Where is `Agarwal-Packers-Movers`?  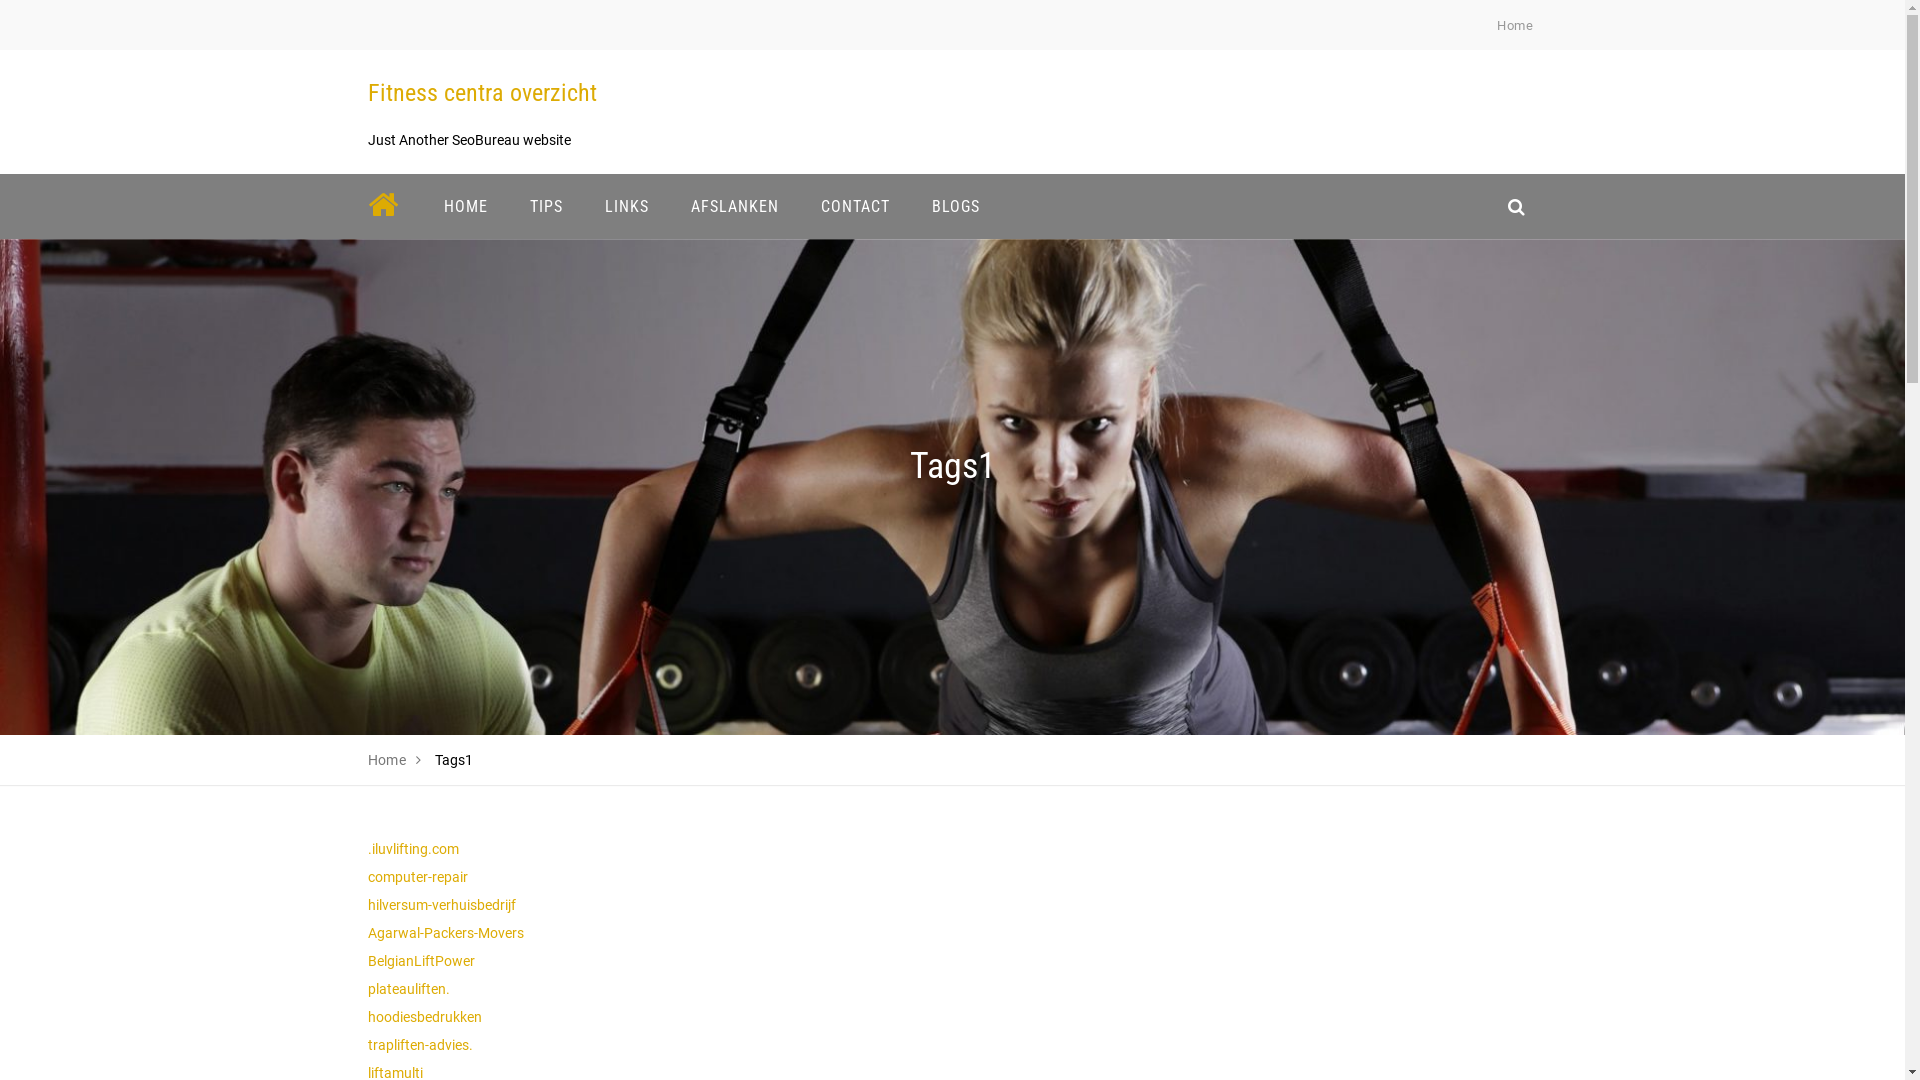
Agarwal-Packers-Movers is located at coordinates (446, 933).